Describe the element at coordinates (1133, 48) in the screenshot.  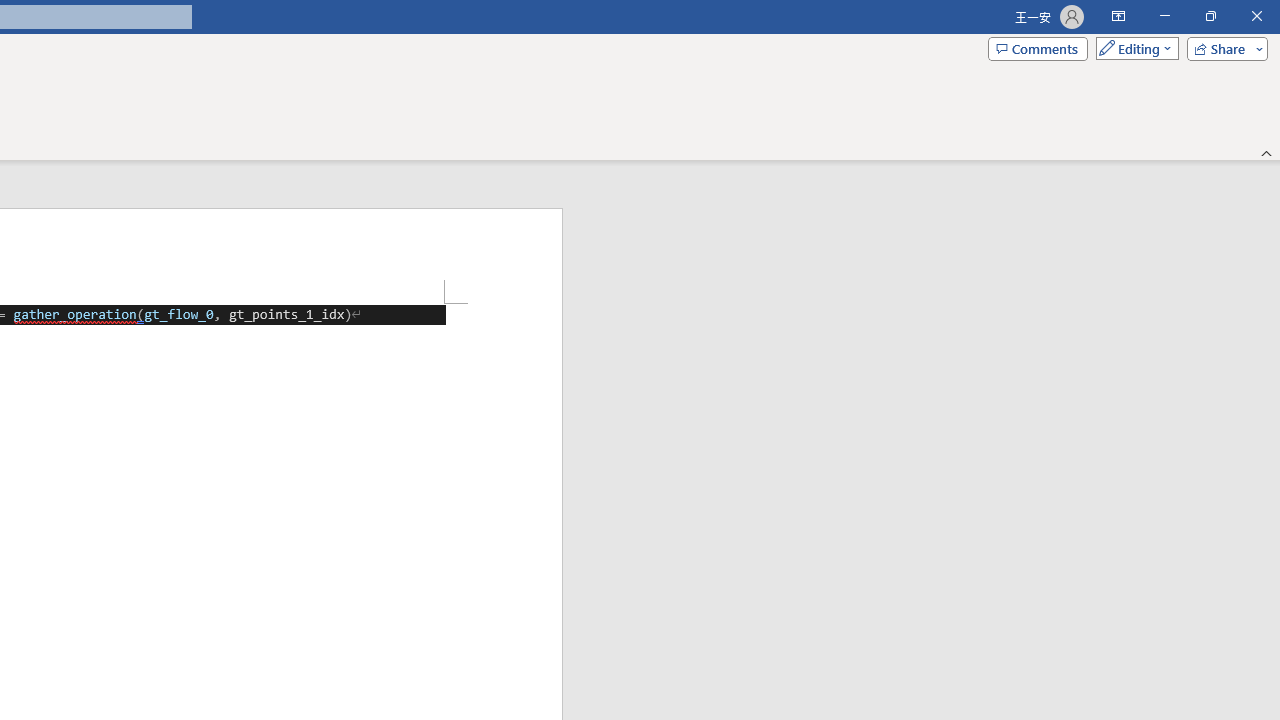
I see `Mode` at that location.